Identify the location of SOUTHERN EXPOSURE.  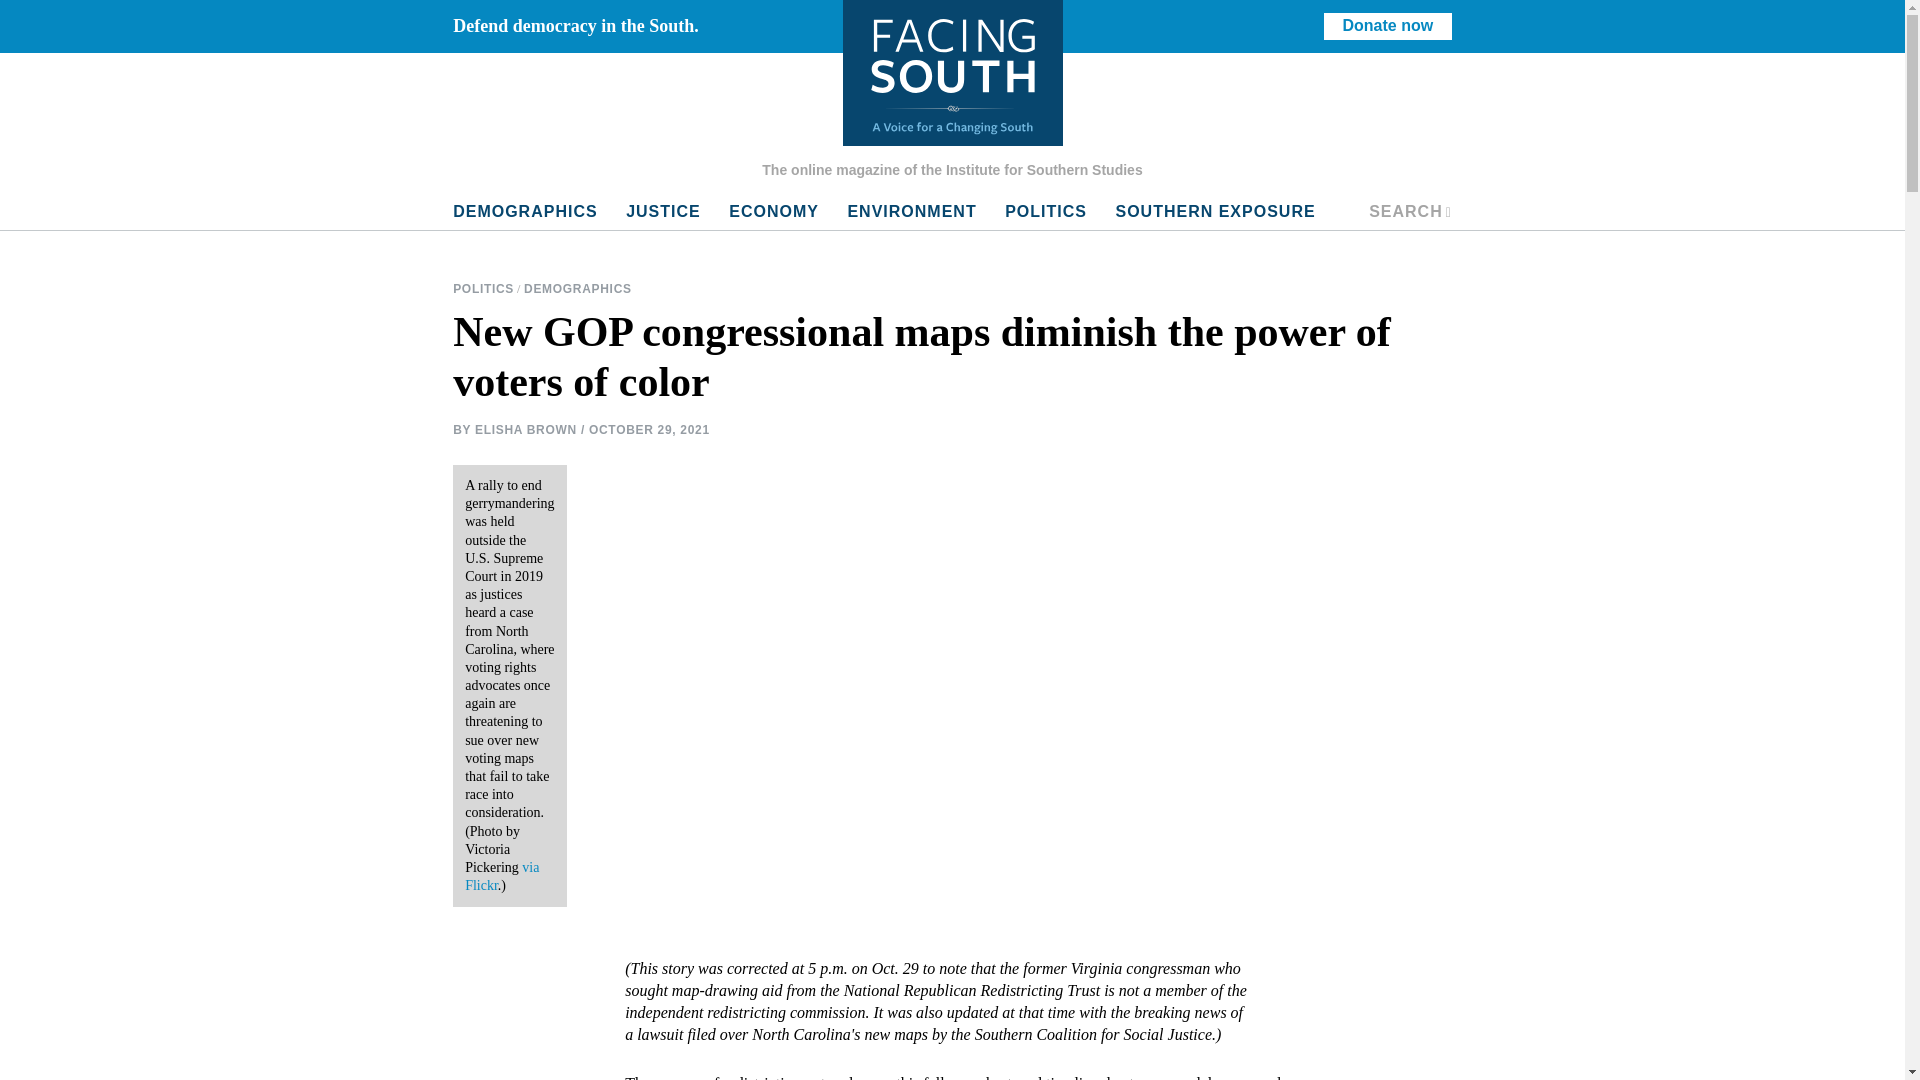
(1214, 212).